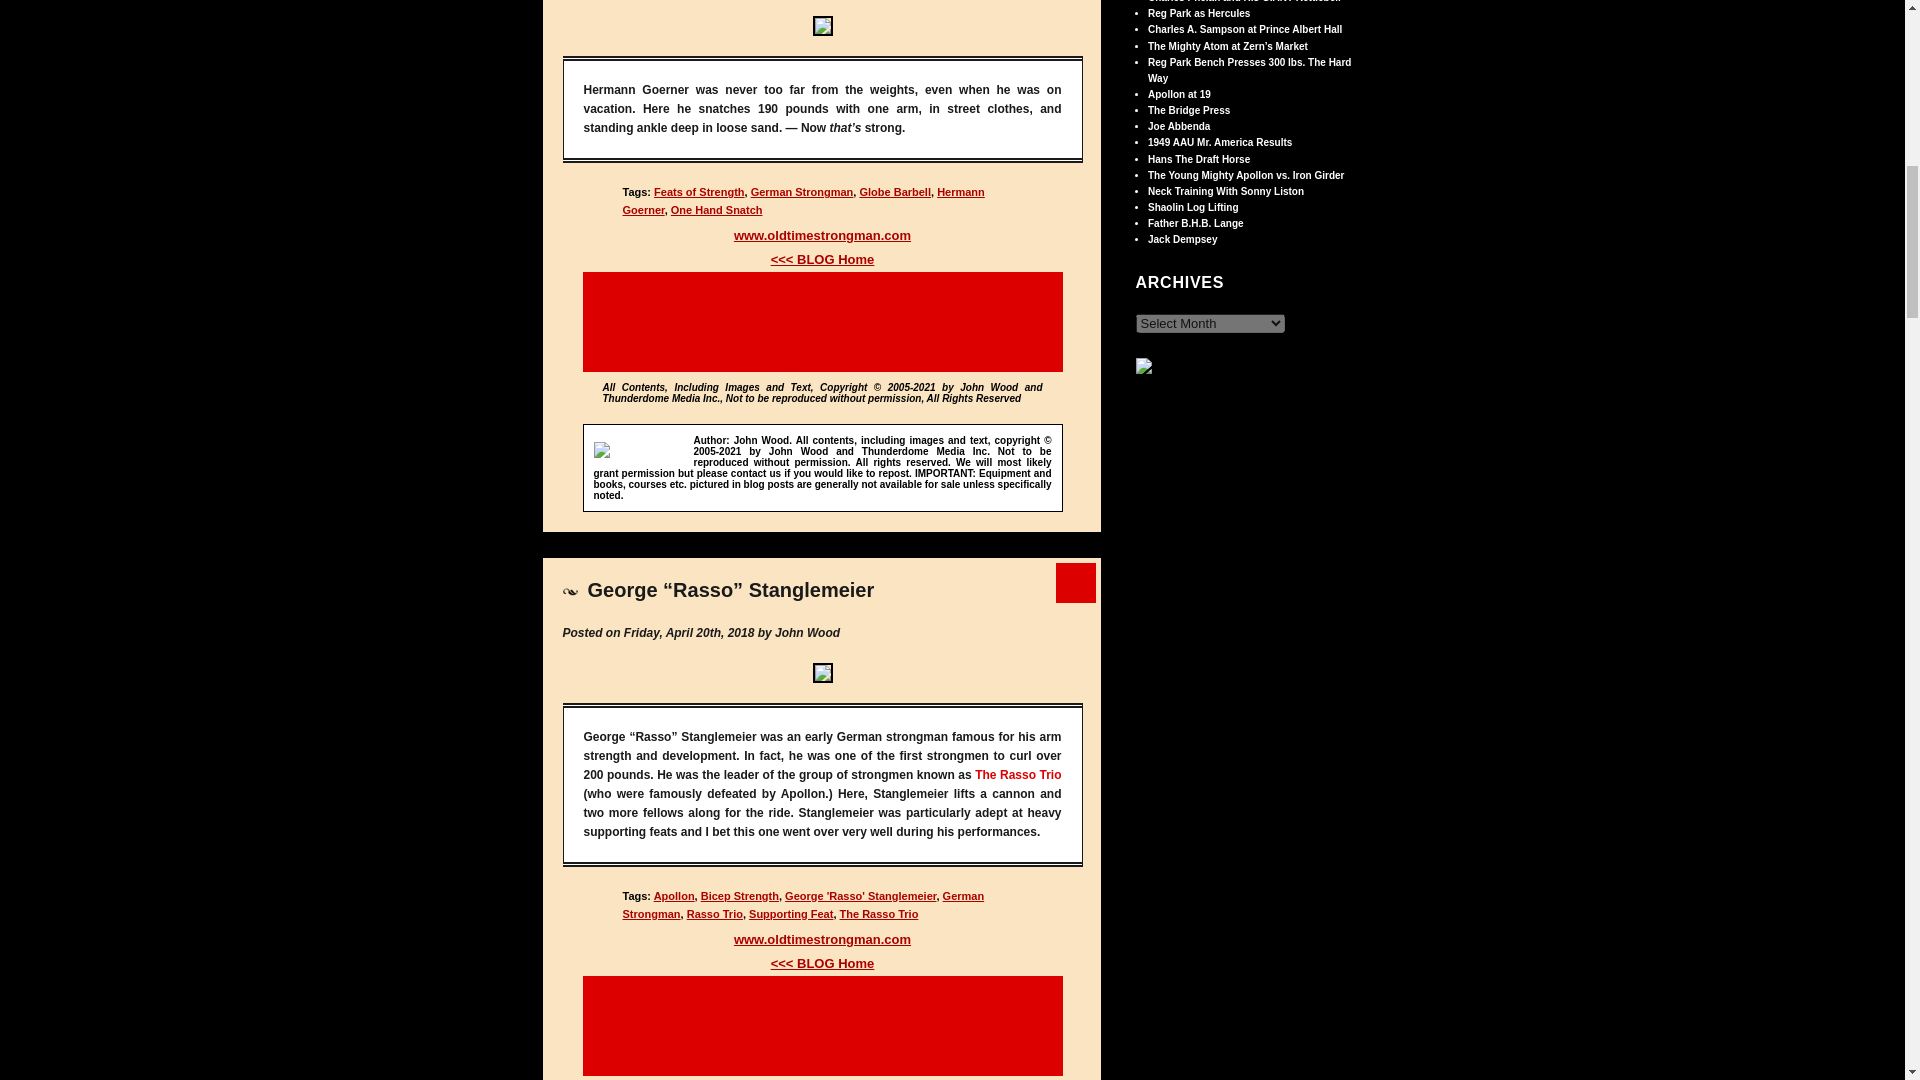 The width and height of the screenshot is (1920, 1080). What do you see at coordinates (1220, 142) in the screenshot?
I see `1949 AAU Mr. America Results` at bounding box center [1220, 142].